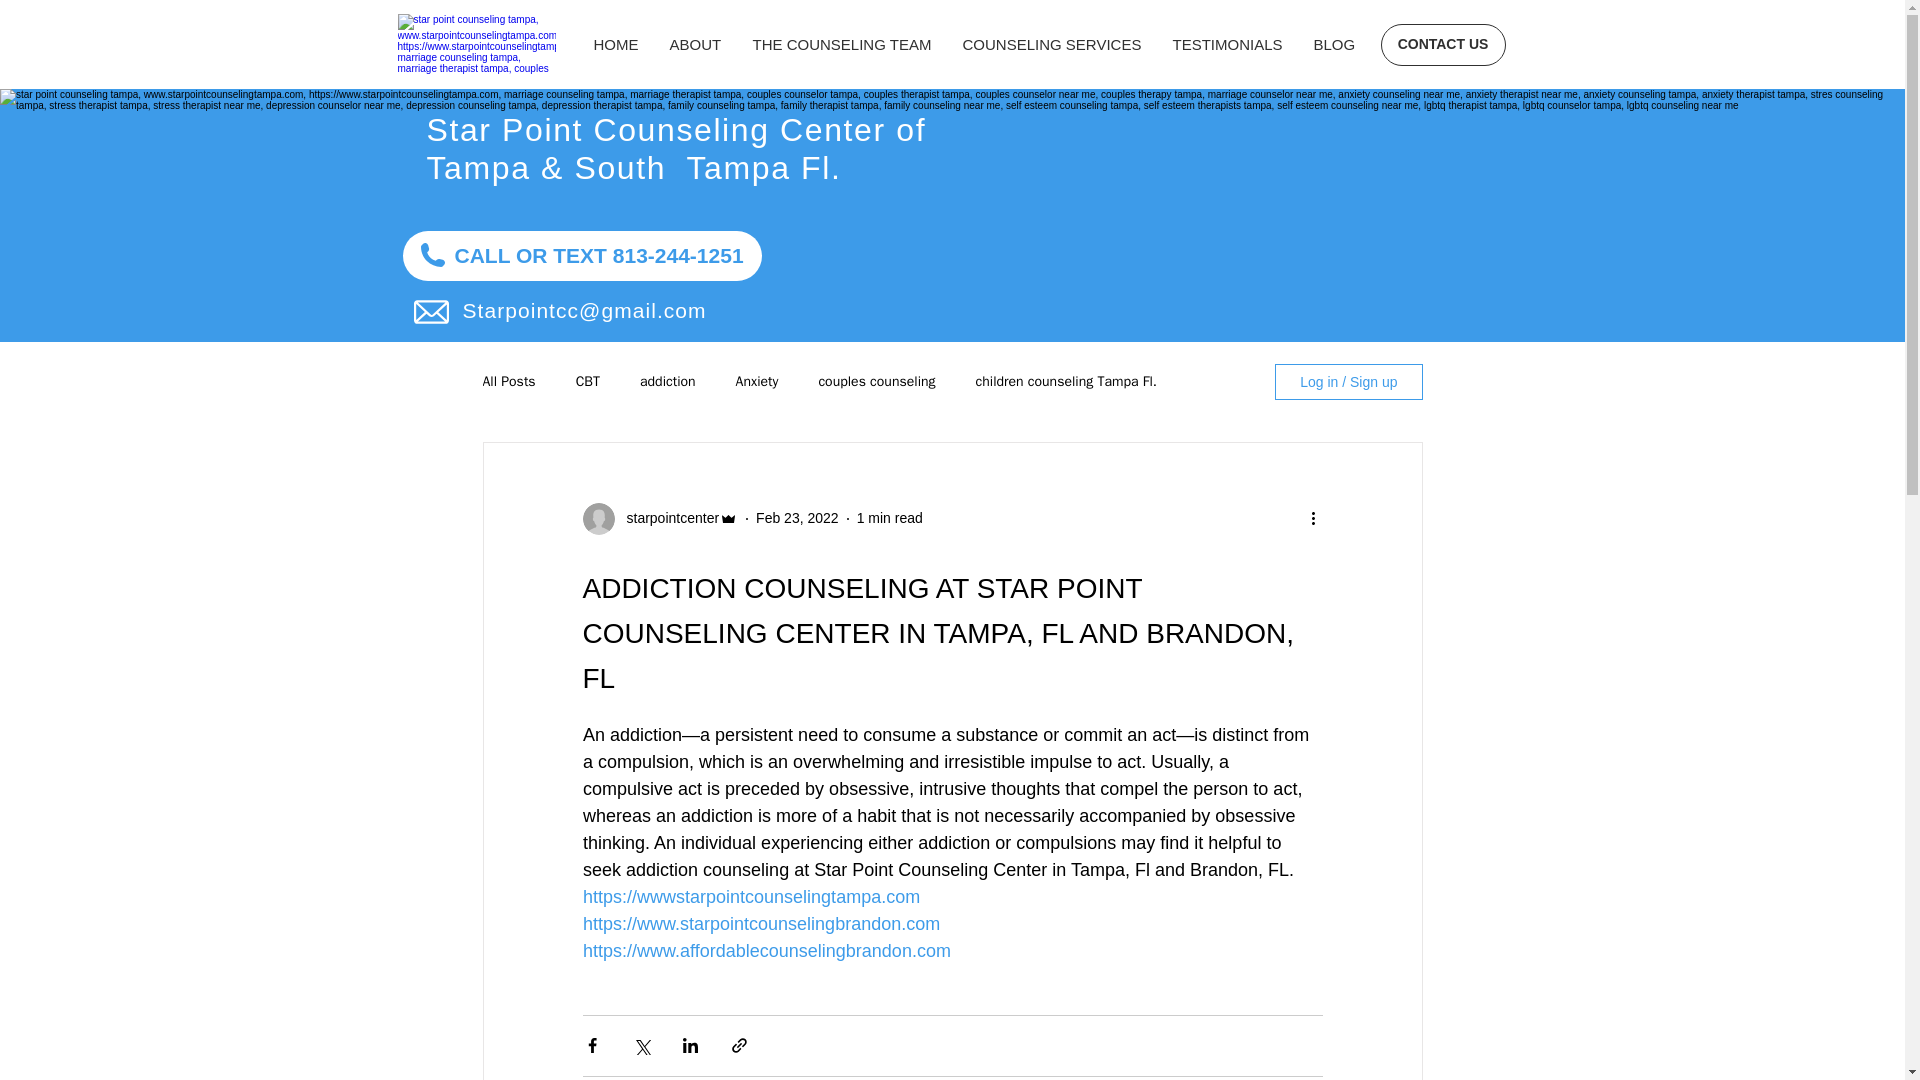  What do you see at coordinates (1334, 45) in the screenshot?
I see `BLOG` at bounding box center [1334, 45].